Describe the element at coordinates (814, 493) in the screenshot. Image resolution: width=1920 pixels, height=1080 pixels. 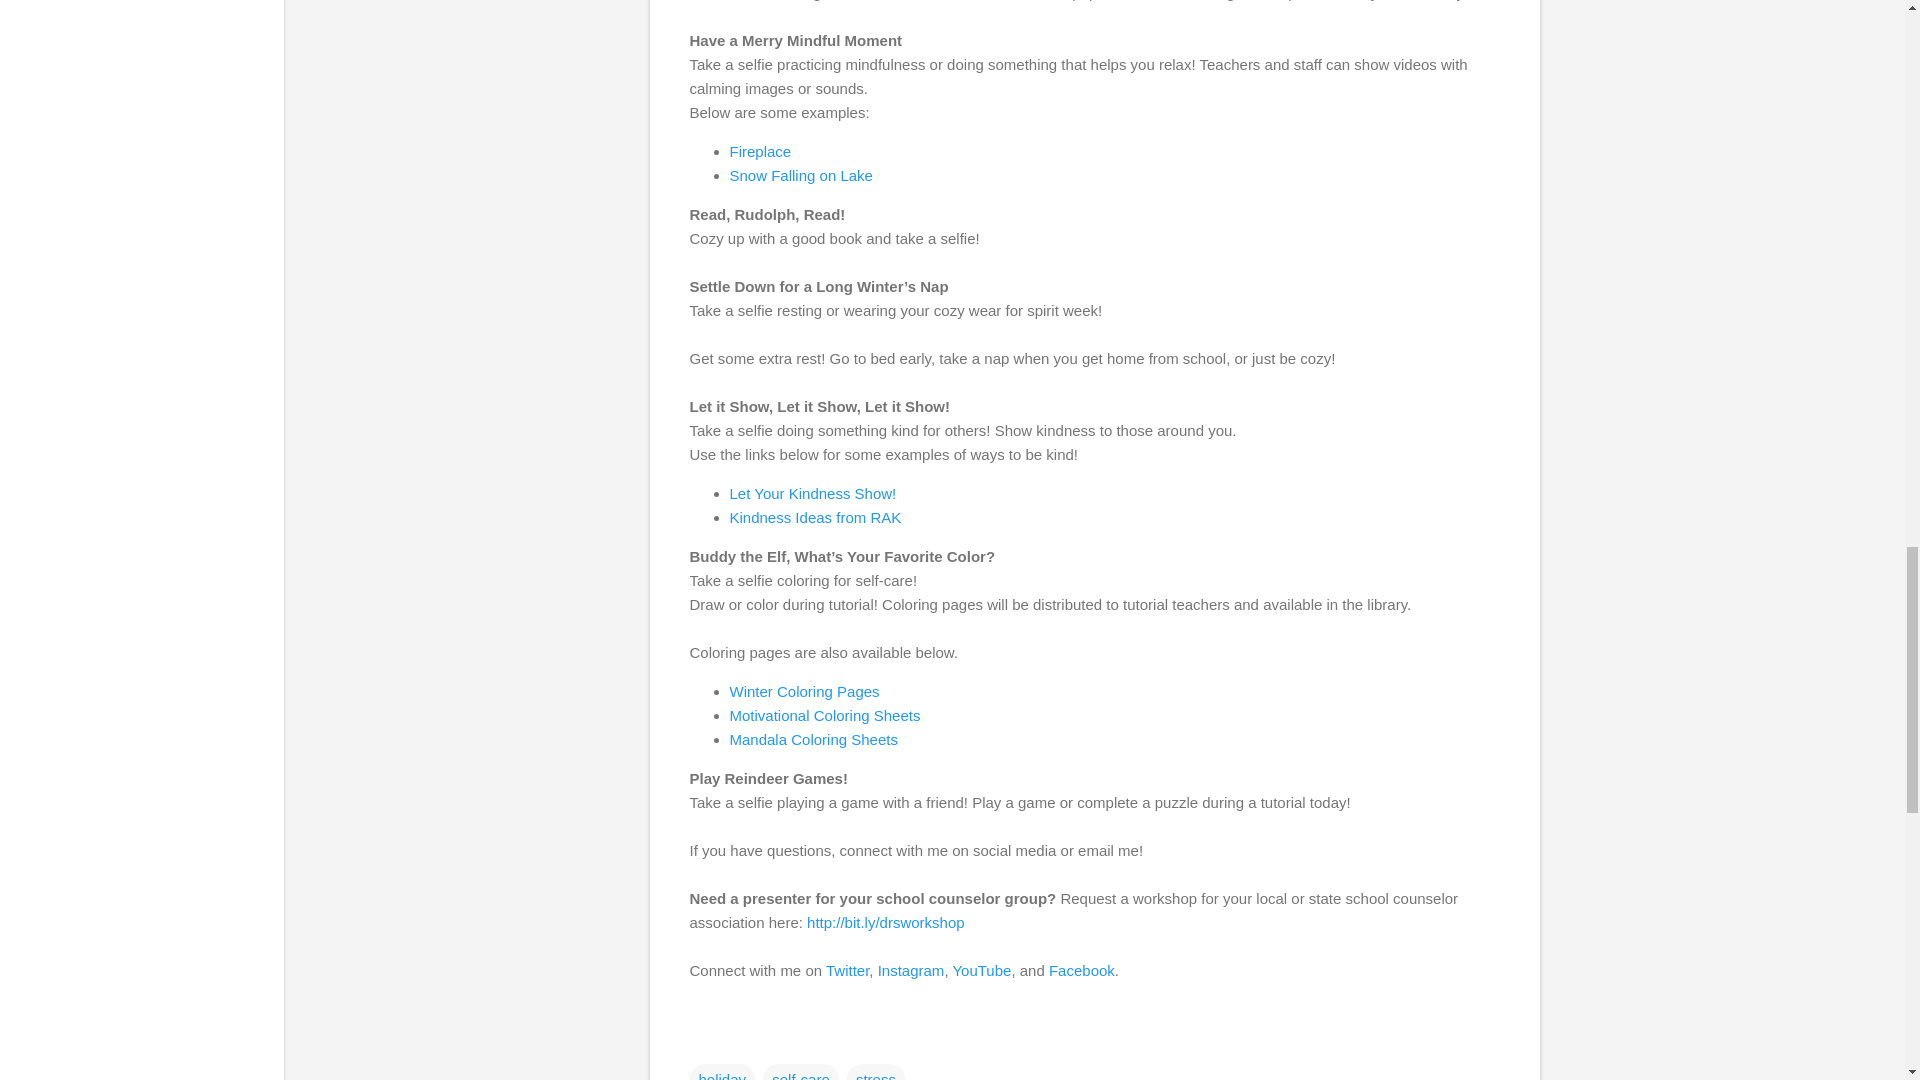
I see `Let Your Kindness Show! ` at that location.